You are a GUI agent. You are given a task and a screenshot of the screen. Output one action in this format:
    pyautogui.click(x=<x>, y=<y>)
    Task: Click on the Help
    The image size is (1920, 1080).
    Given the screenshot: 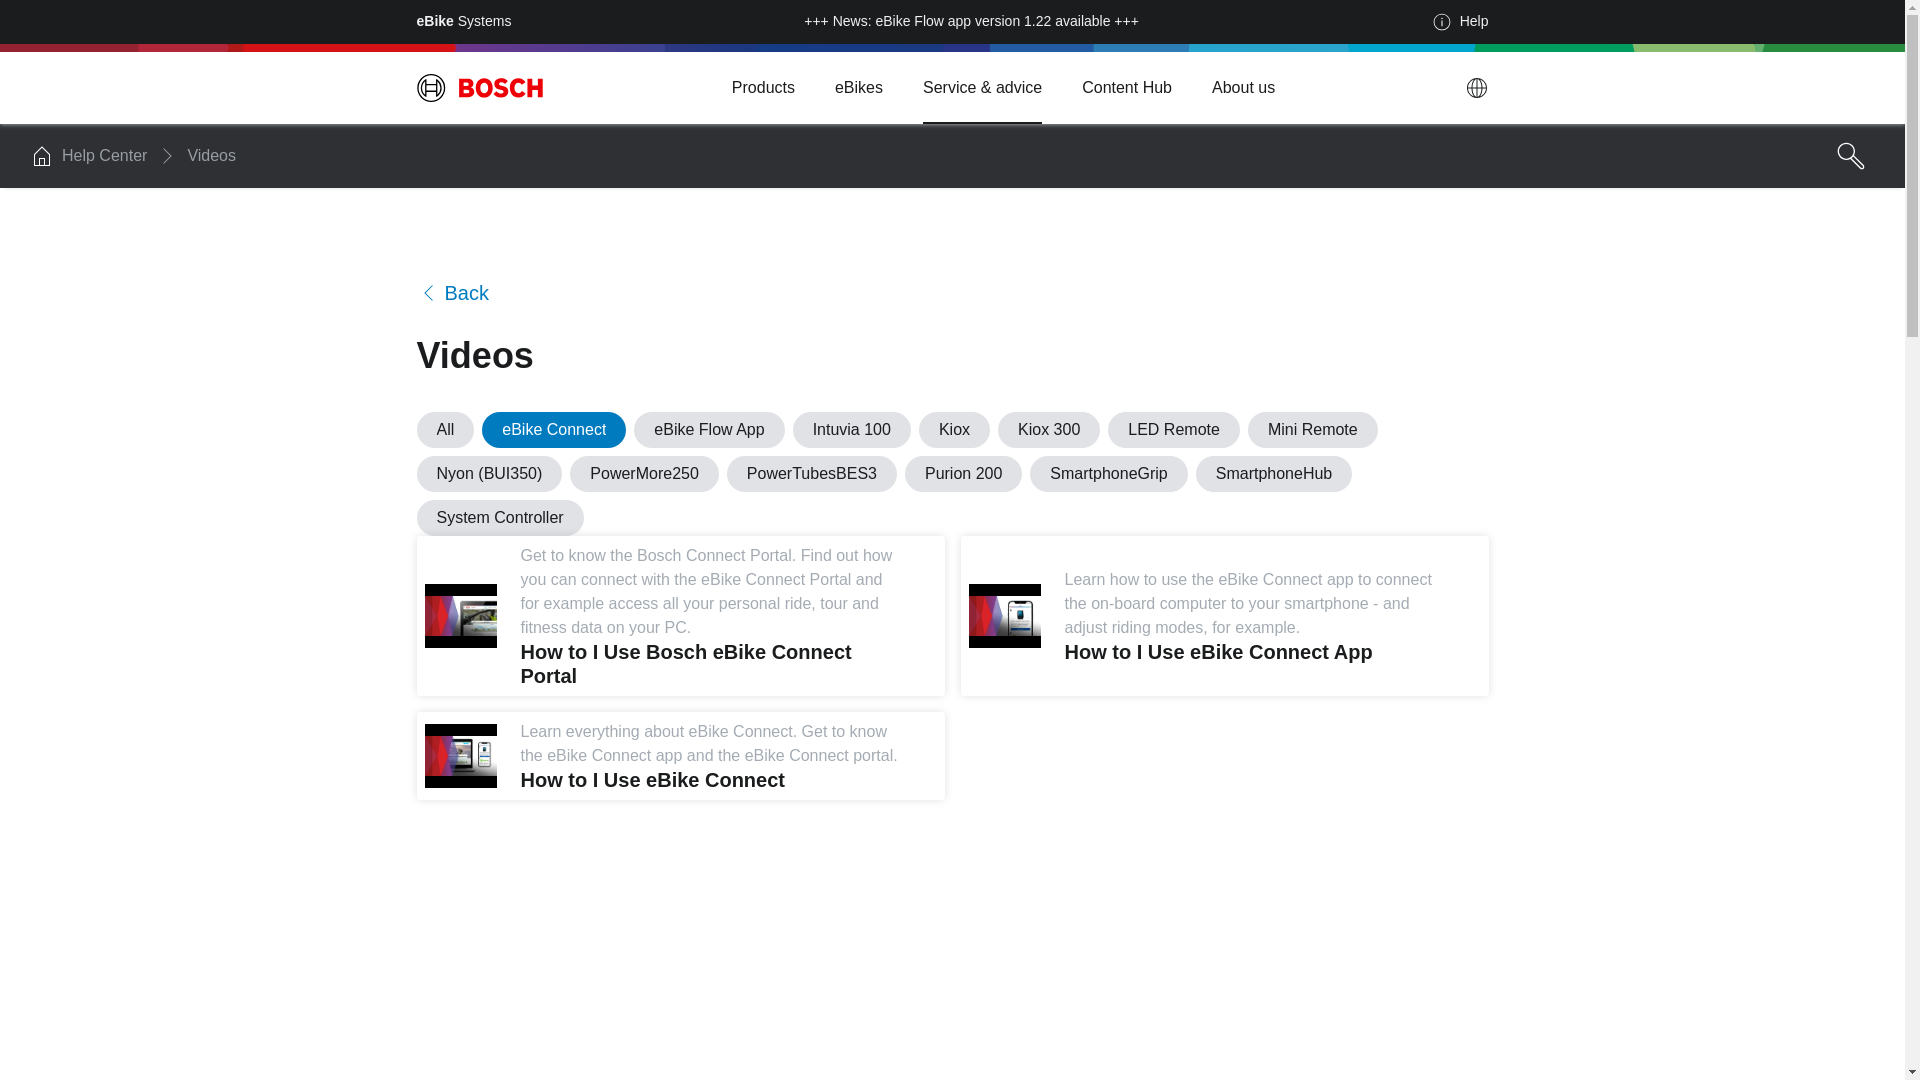 What is the action you would take?
    pyautogui.click(x=1460, y=22)
    